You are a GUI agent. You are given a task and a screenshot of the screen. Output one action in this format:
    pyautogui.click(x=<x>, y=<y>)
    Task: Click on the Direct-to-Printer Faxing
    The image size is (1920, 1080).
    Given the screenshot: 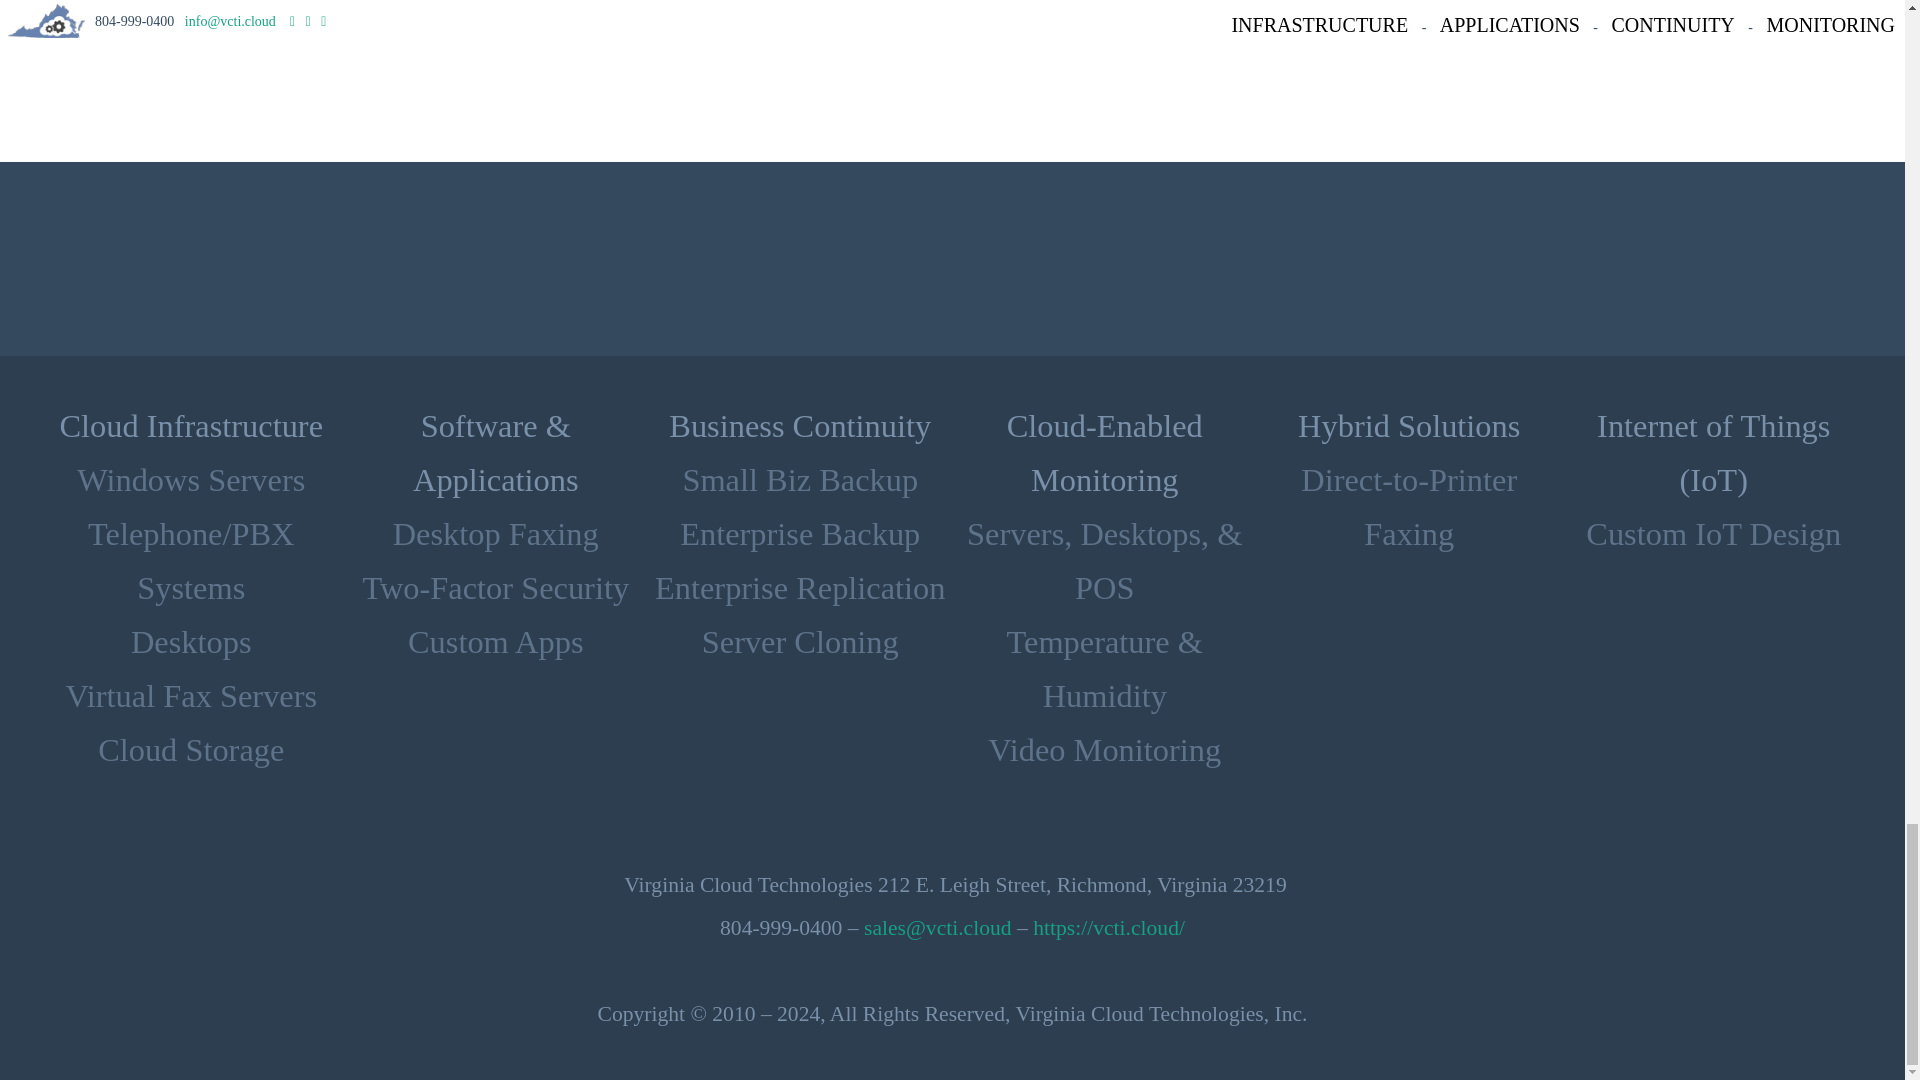 What is the action you would take?
    pyautogui.click(x=1408, y=506)
    